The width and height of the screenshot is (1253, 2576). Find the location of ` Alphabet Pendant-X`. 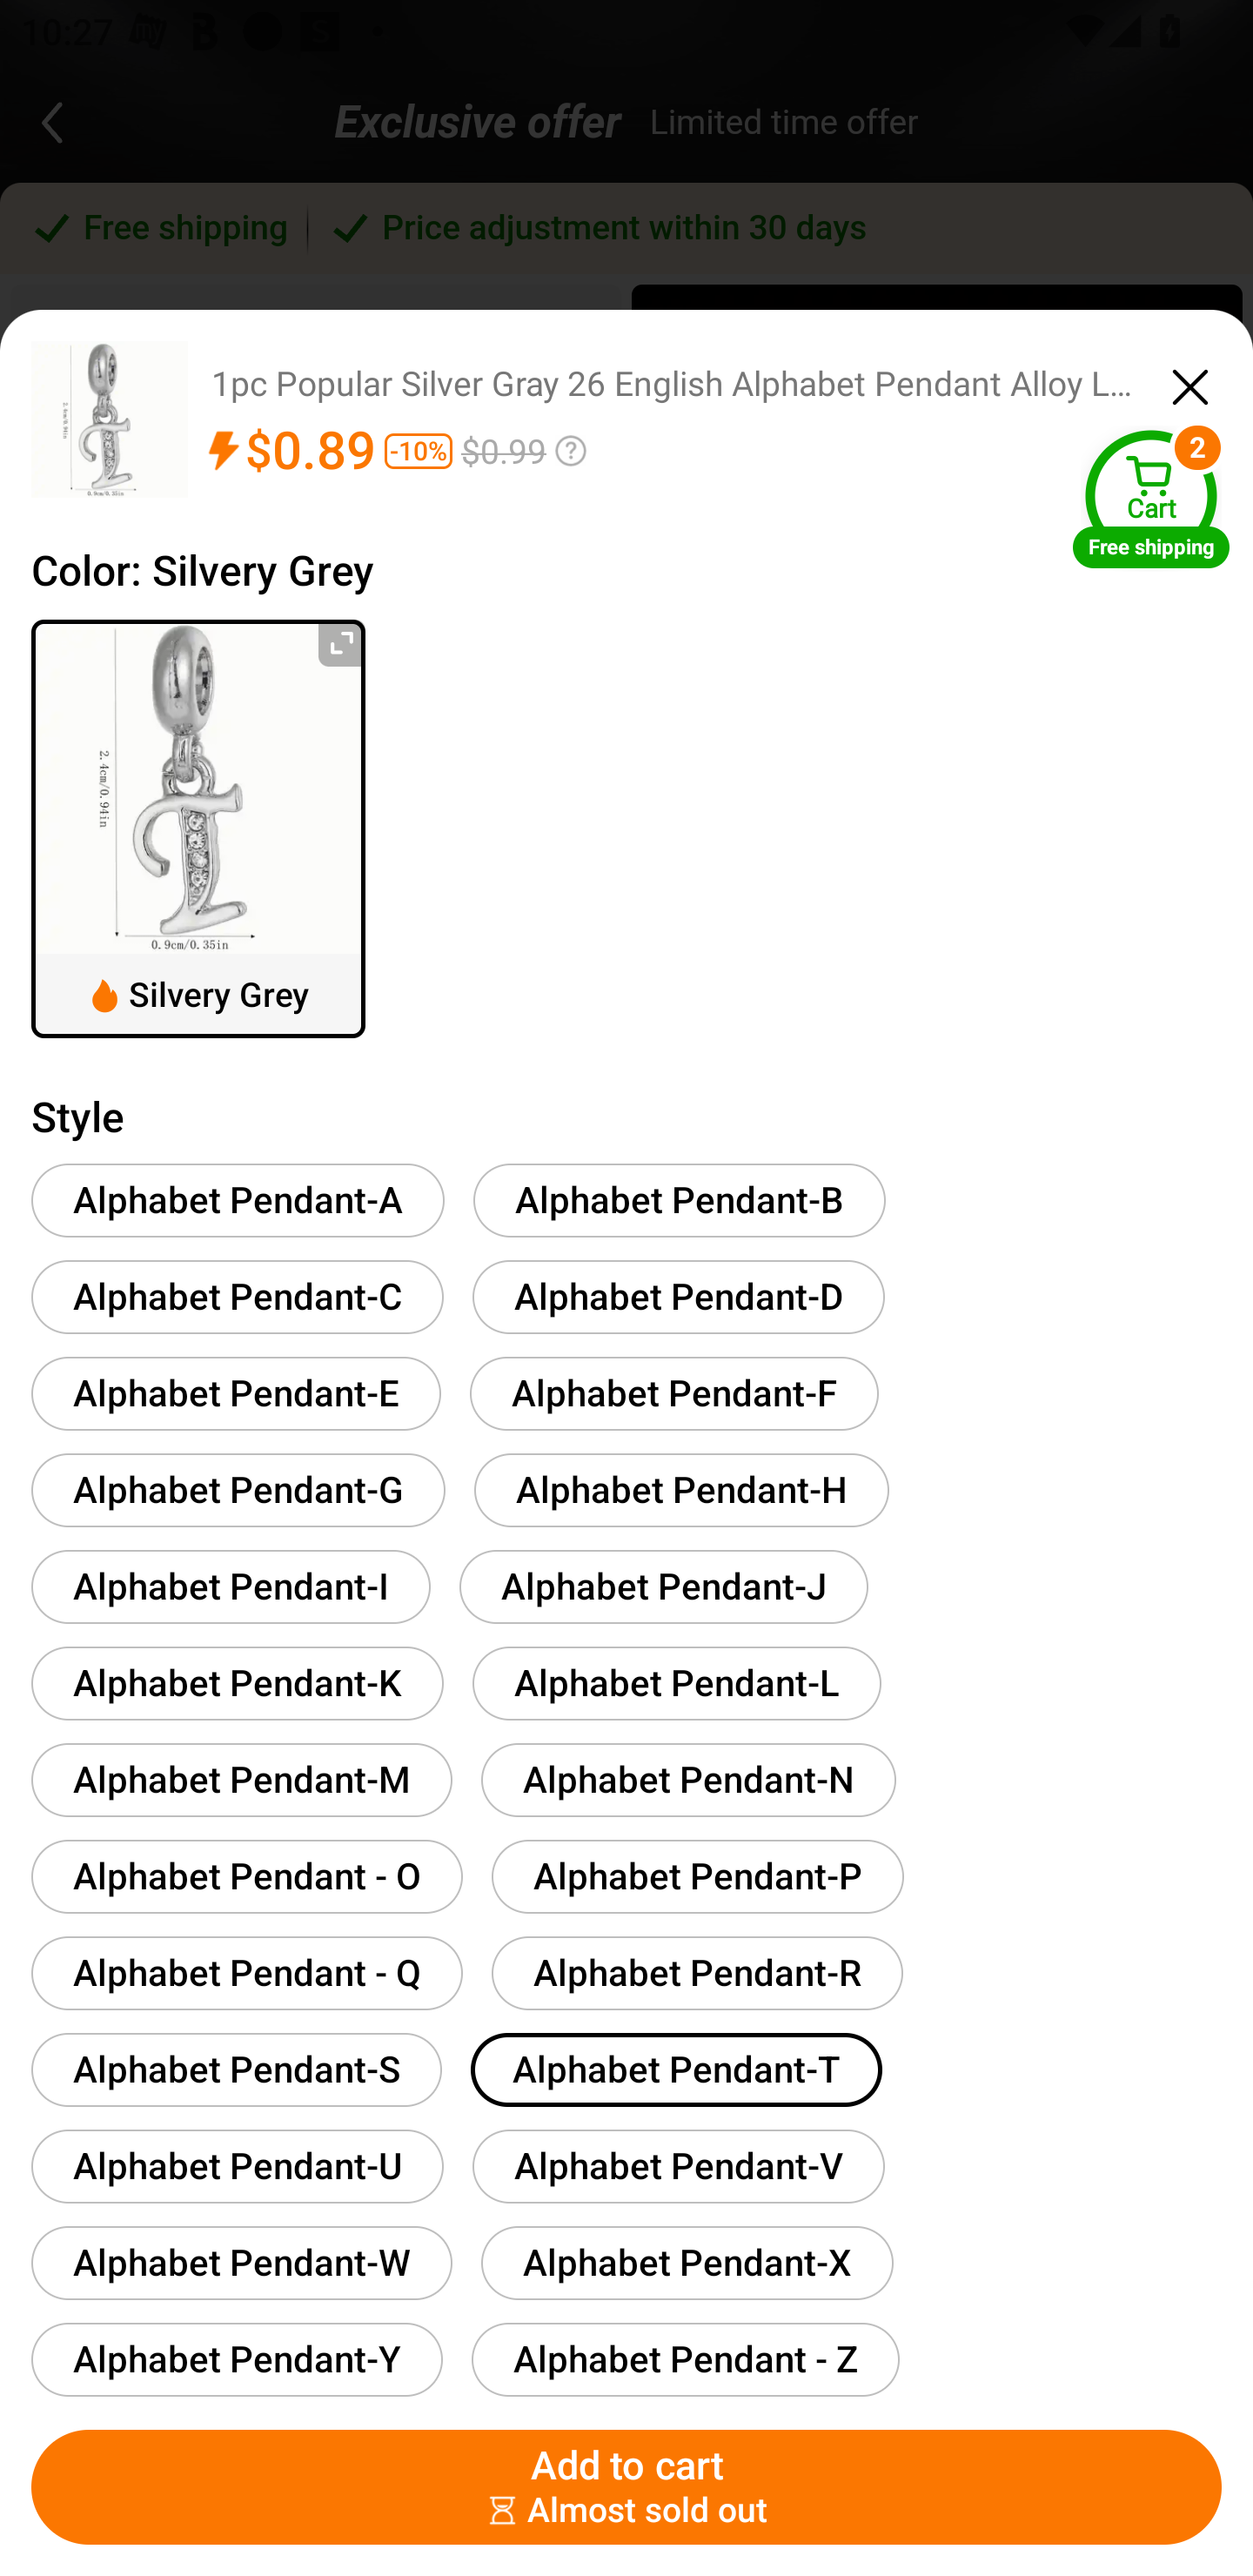

 Alphabet Pendant-X is located at coordinates (687, 2263).